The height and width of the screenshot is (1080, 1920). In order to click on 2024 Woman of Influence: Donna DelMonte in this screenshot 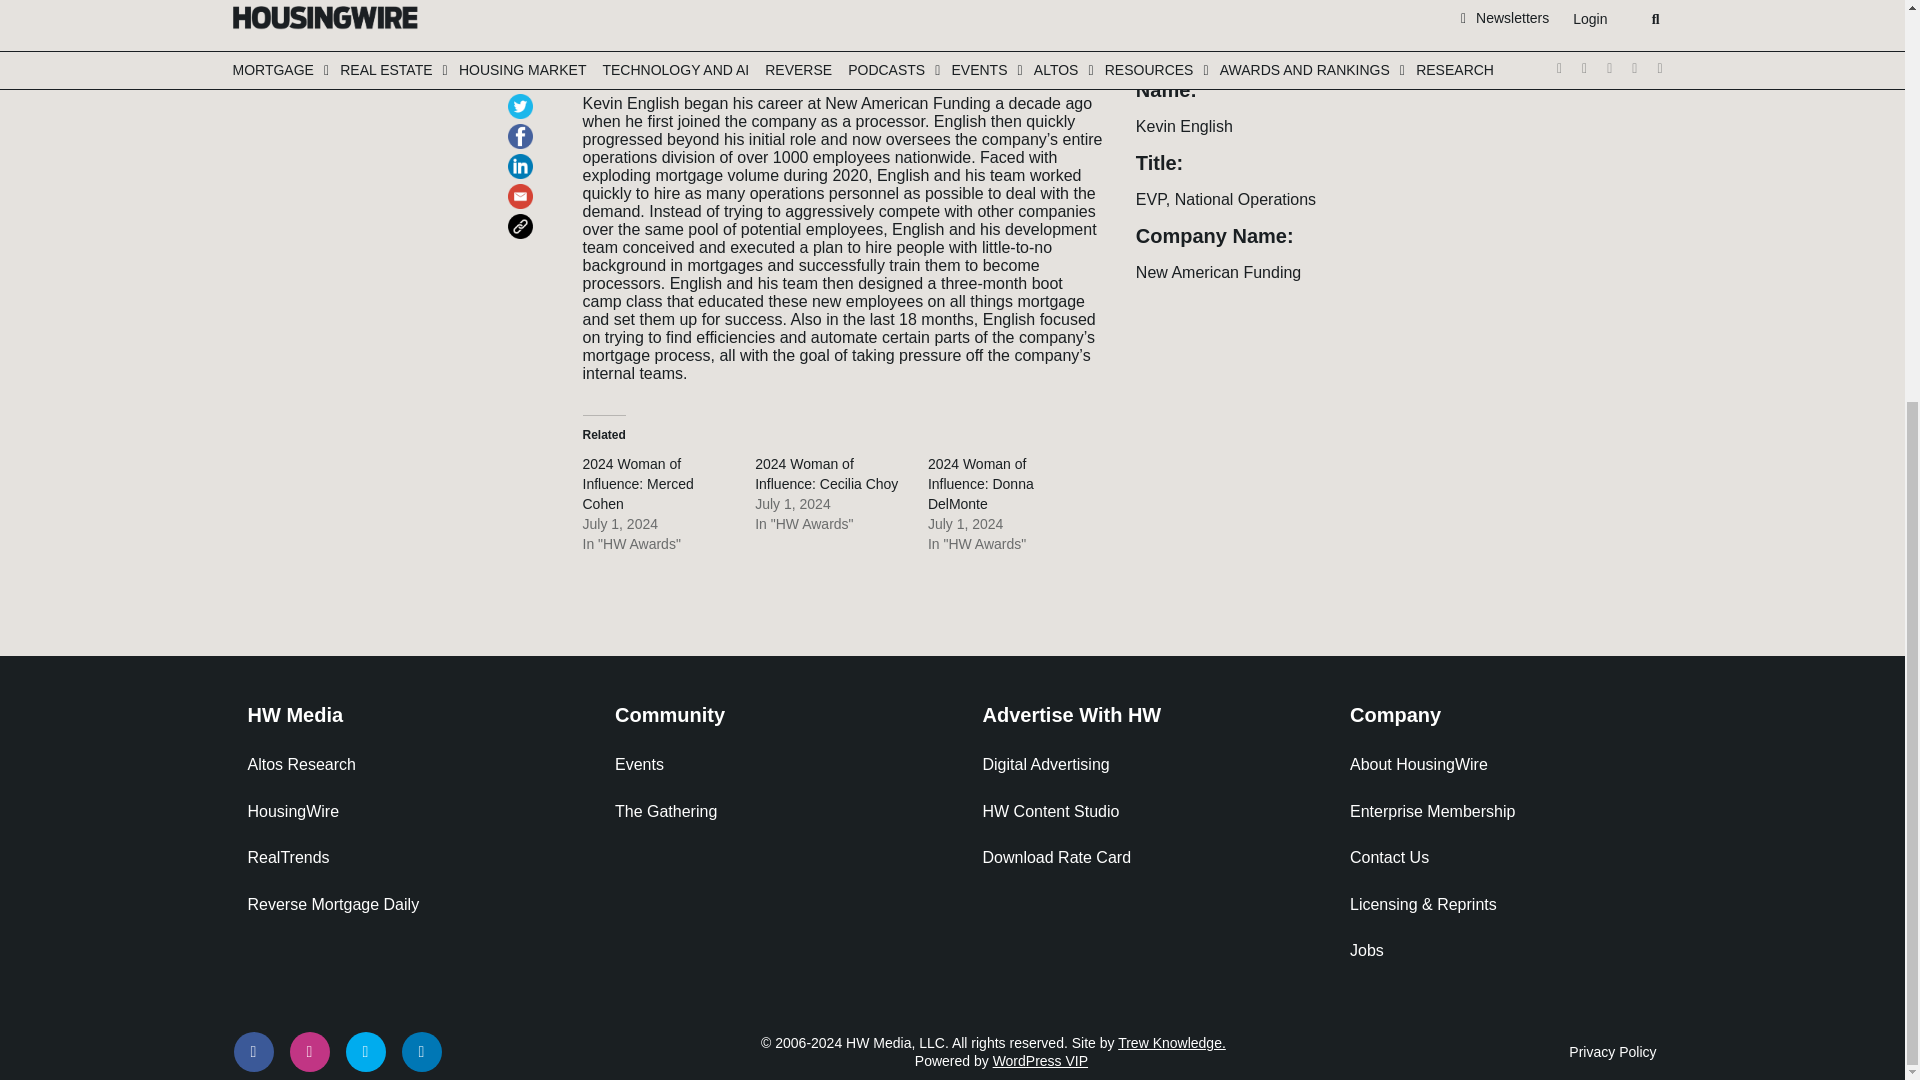, I will do `click(980, 483)`.